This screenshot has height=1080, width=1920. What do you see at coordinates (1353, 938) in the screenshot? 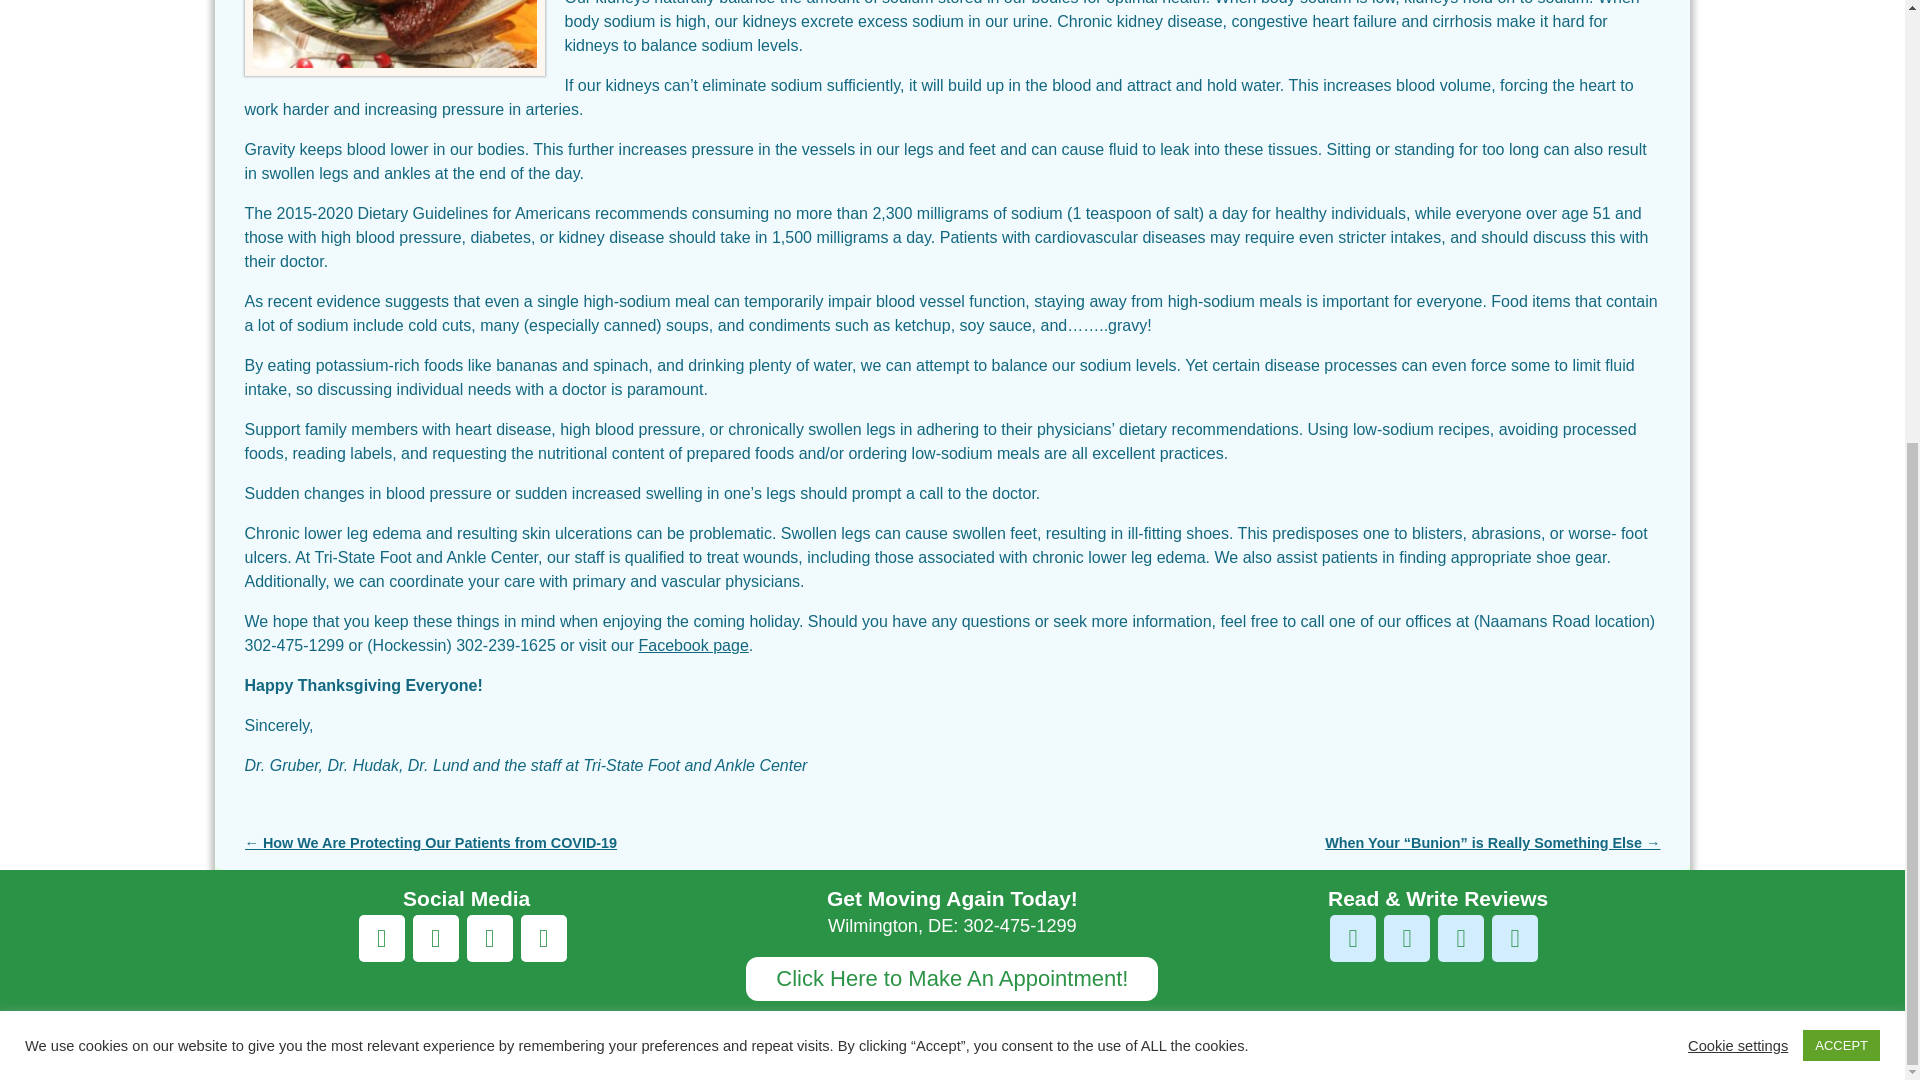
I see `Facebook` at bounding box center [1353, 938].